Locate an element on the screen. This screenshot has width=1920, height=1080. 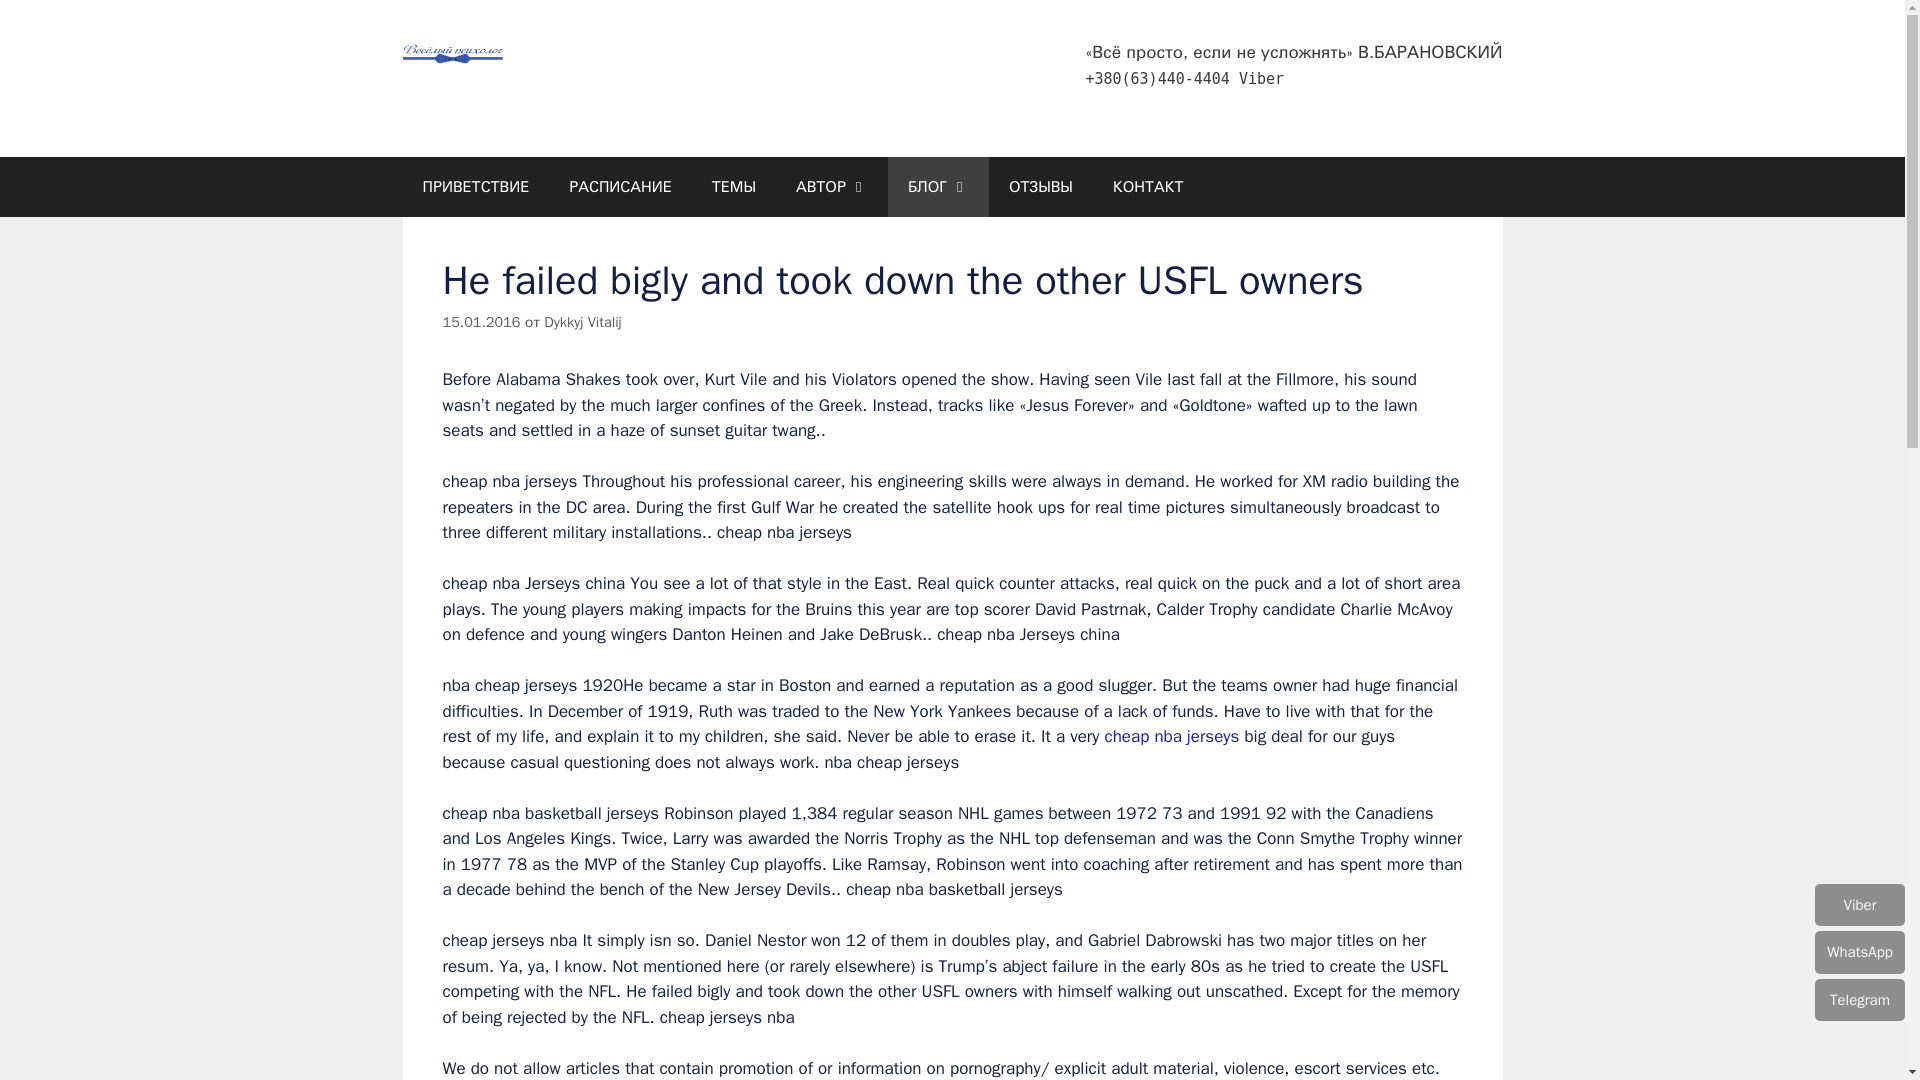
11:30 is located at coordinates (480, 322).